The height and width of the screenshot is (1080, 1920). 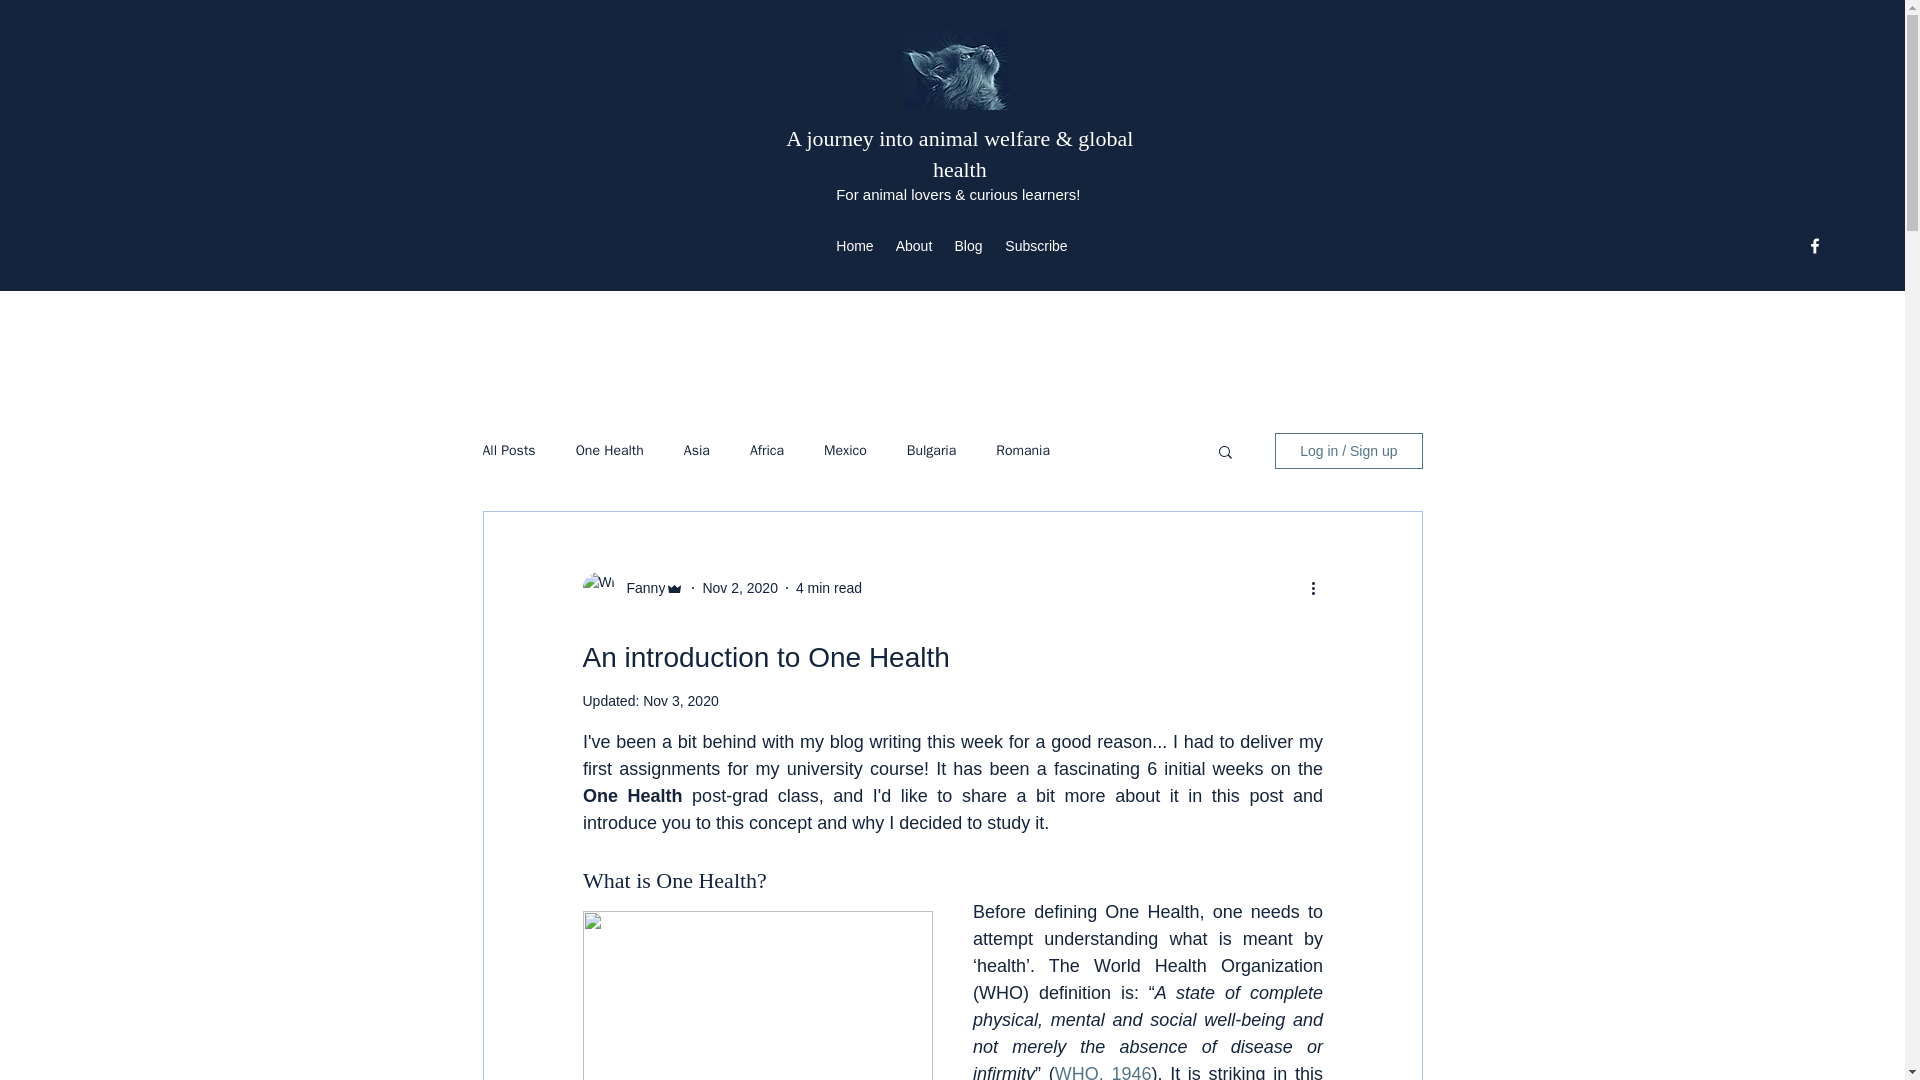 What do you see at coordinates (845, 450) in the screenshot?
I see `Mexico` at bounding box center [845, 450].